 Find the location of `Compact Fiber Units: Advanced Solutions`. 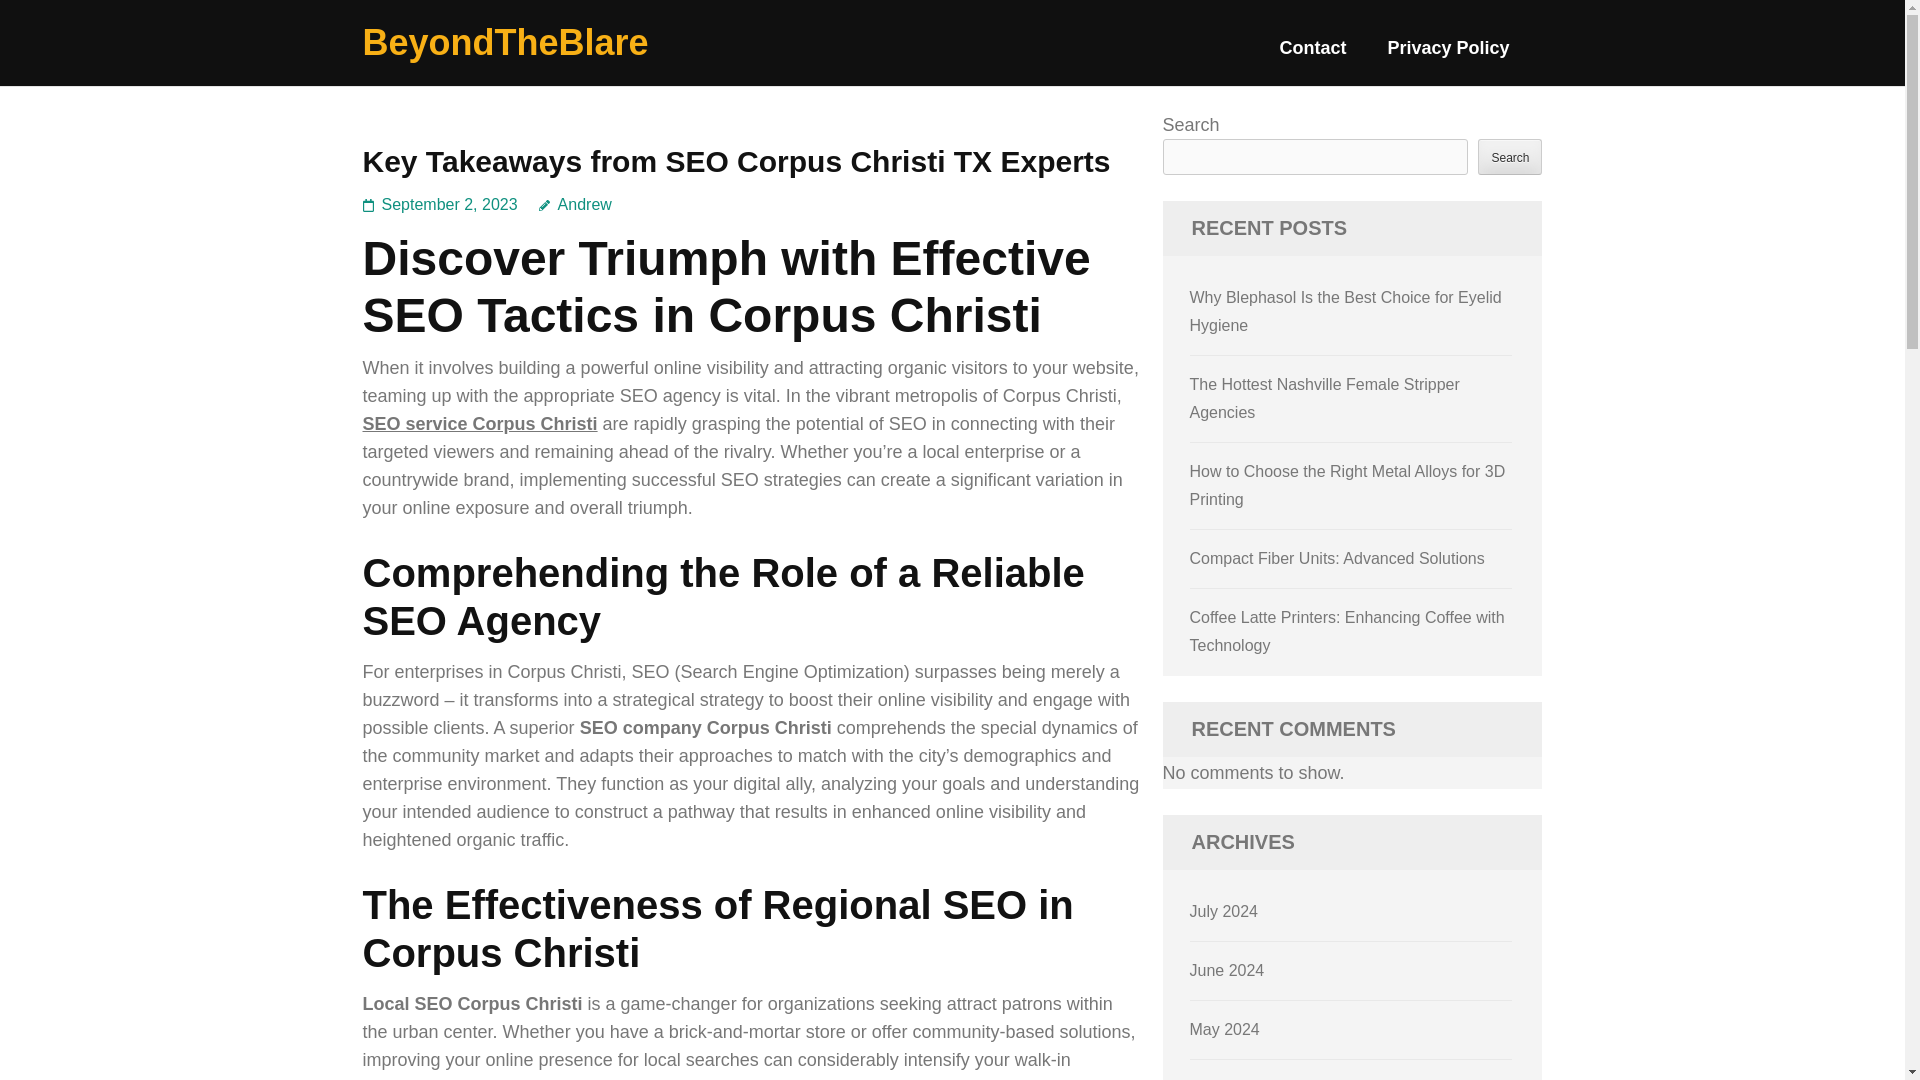

Compact Fiber Units: Advanced Solutions is located at coordinates (1337, 558).